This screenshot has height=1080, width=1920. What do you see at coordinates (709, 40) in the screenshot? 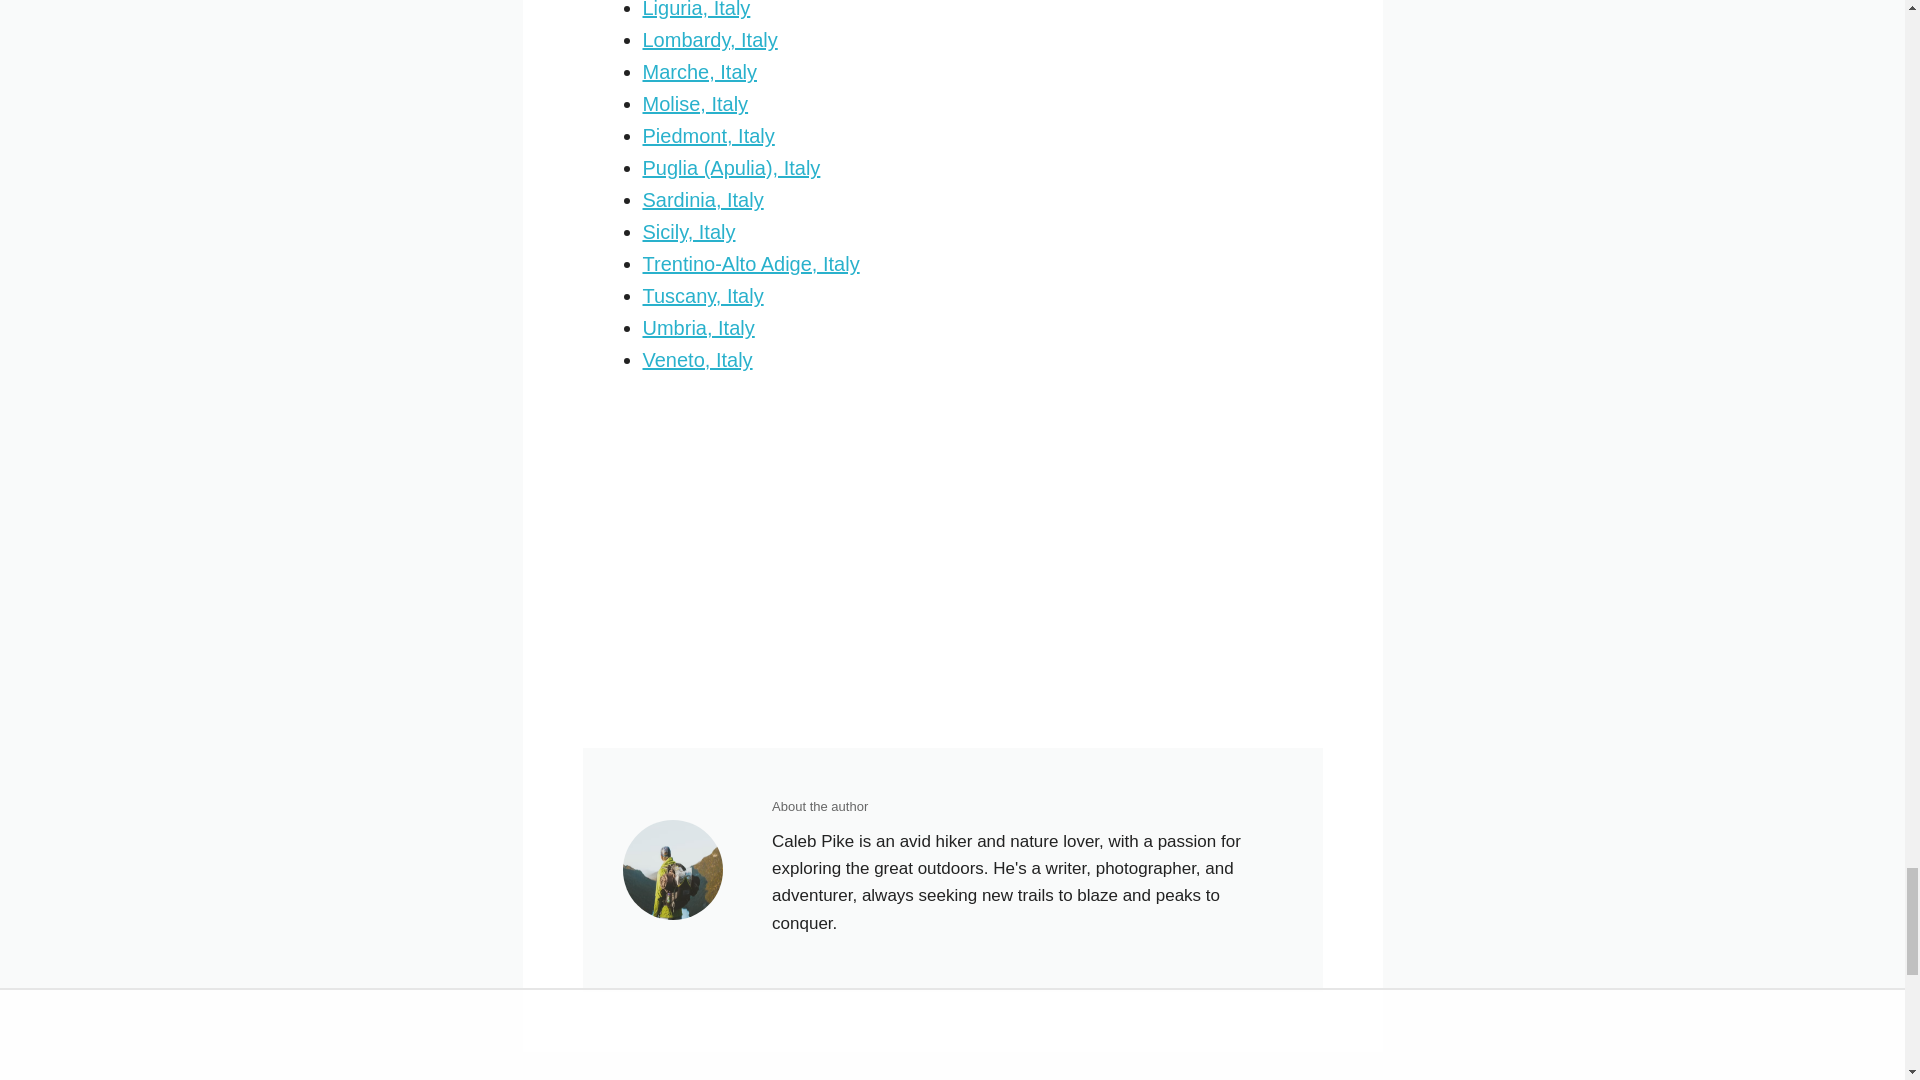
I see `Lombardy, Italy` at bounding box center [709, 40].